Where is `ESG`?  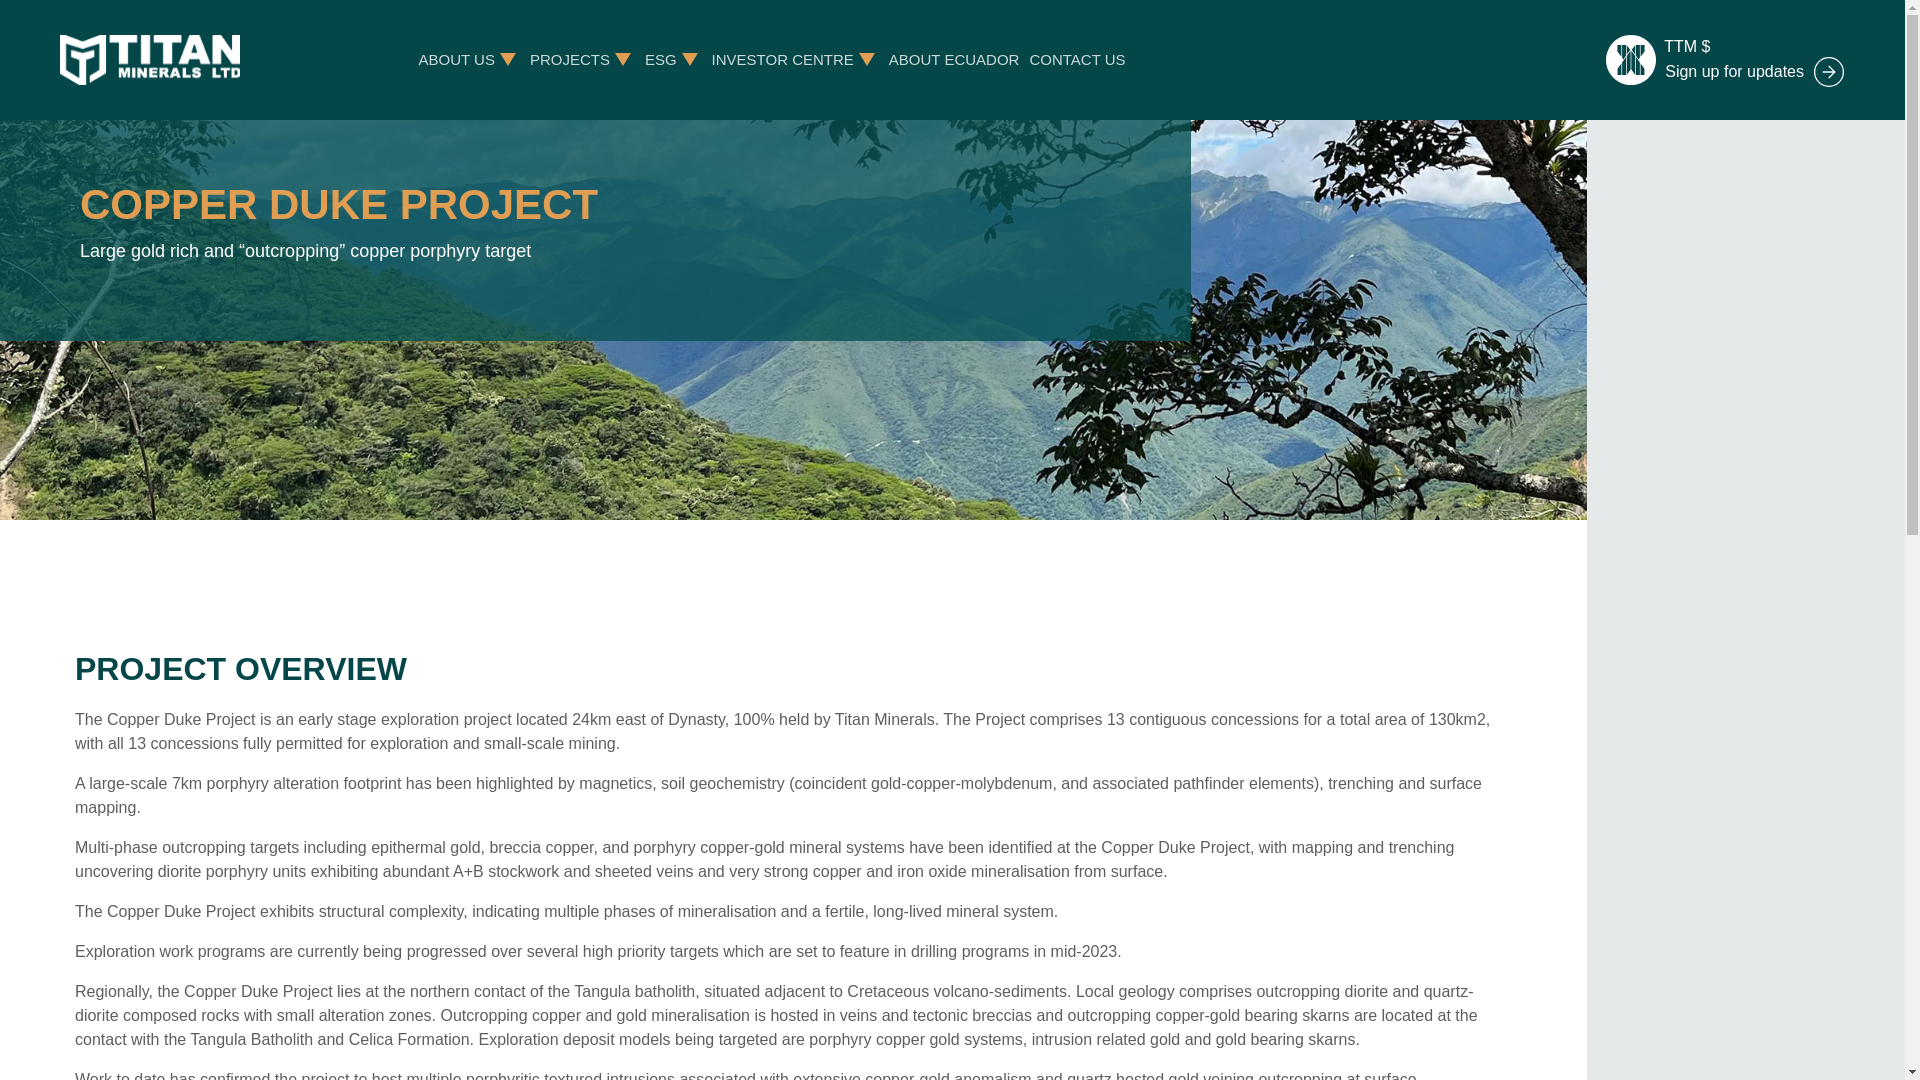 ESG is located at coordinates (661, 59).